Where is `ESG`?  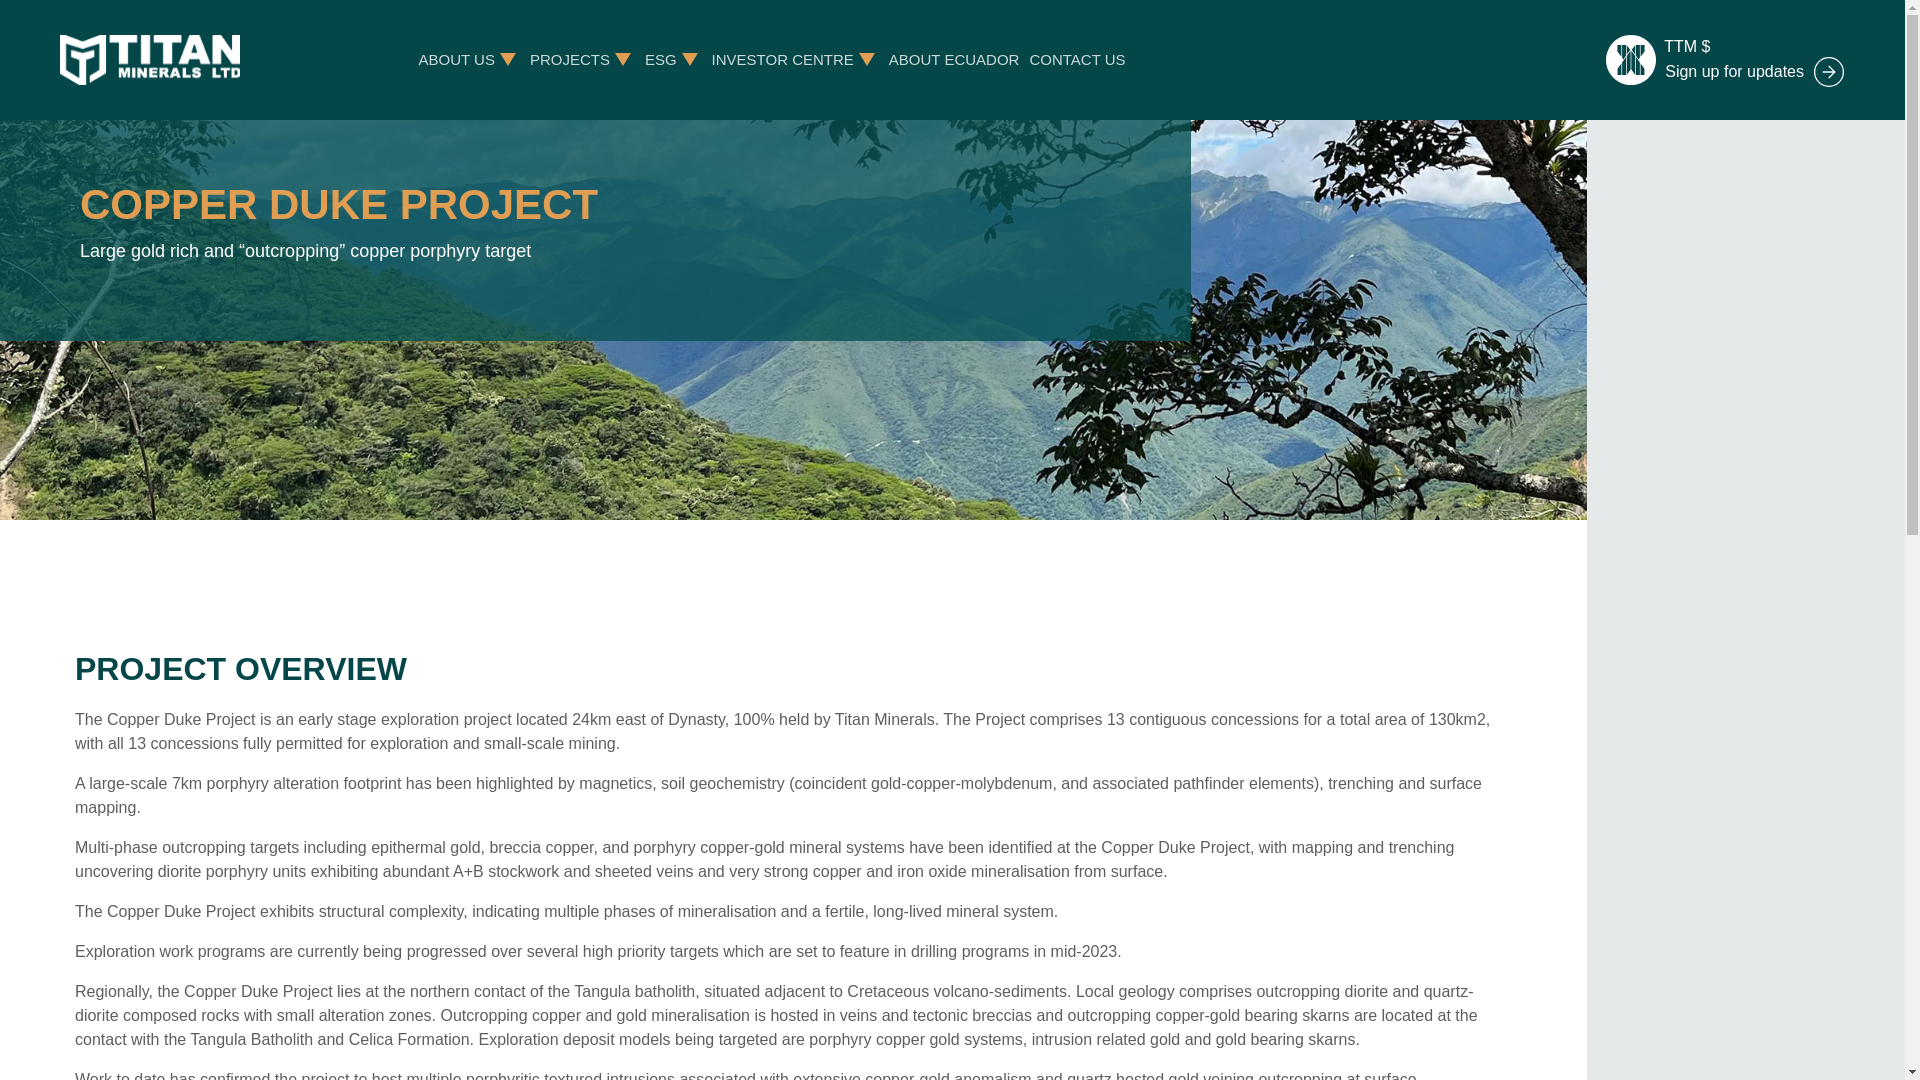 ESG is located at coordinates (661, 59).